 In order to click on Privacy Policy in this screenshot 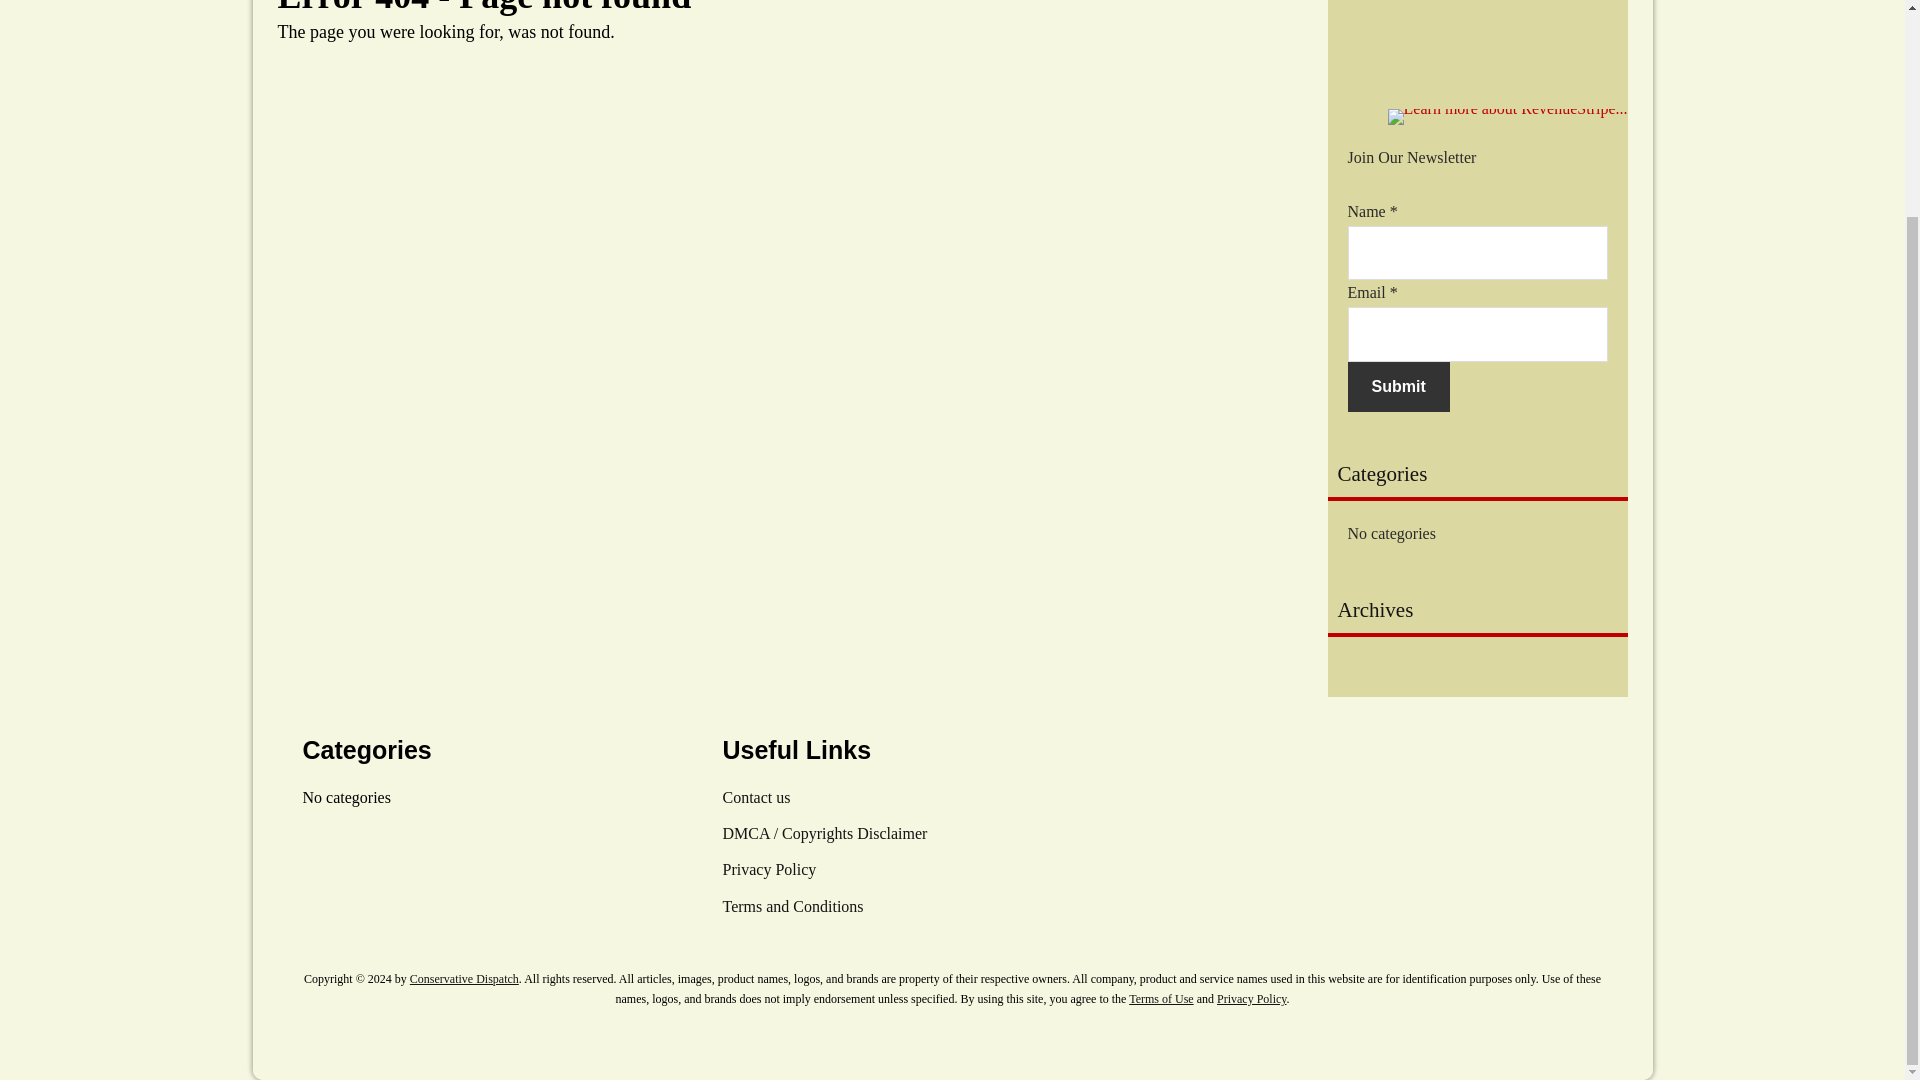, I will do `click(768, 869)`.